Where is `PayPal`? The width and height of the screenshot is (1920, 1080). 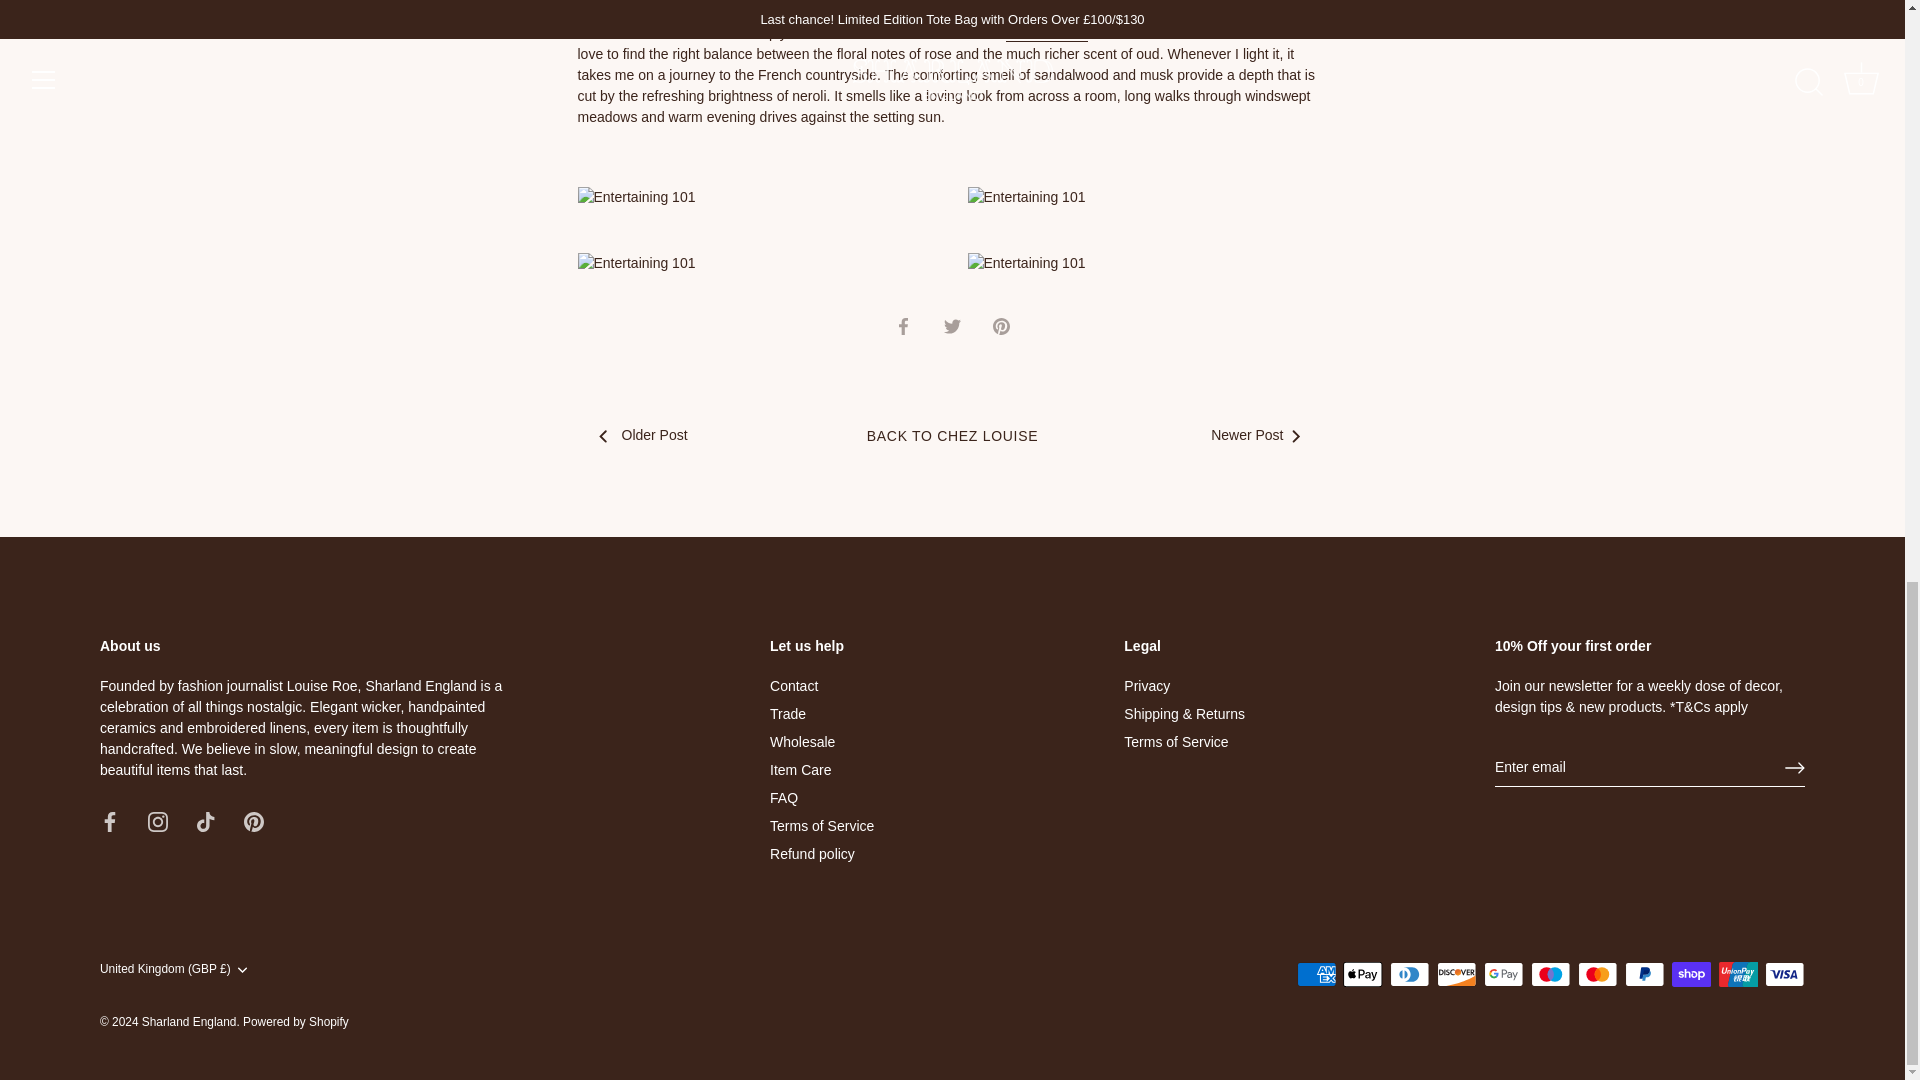 PayPal is located at coordinates (1644, 974).